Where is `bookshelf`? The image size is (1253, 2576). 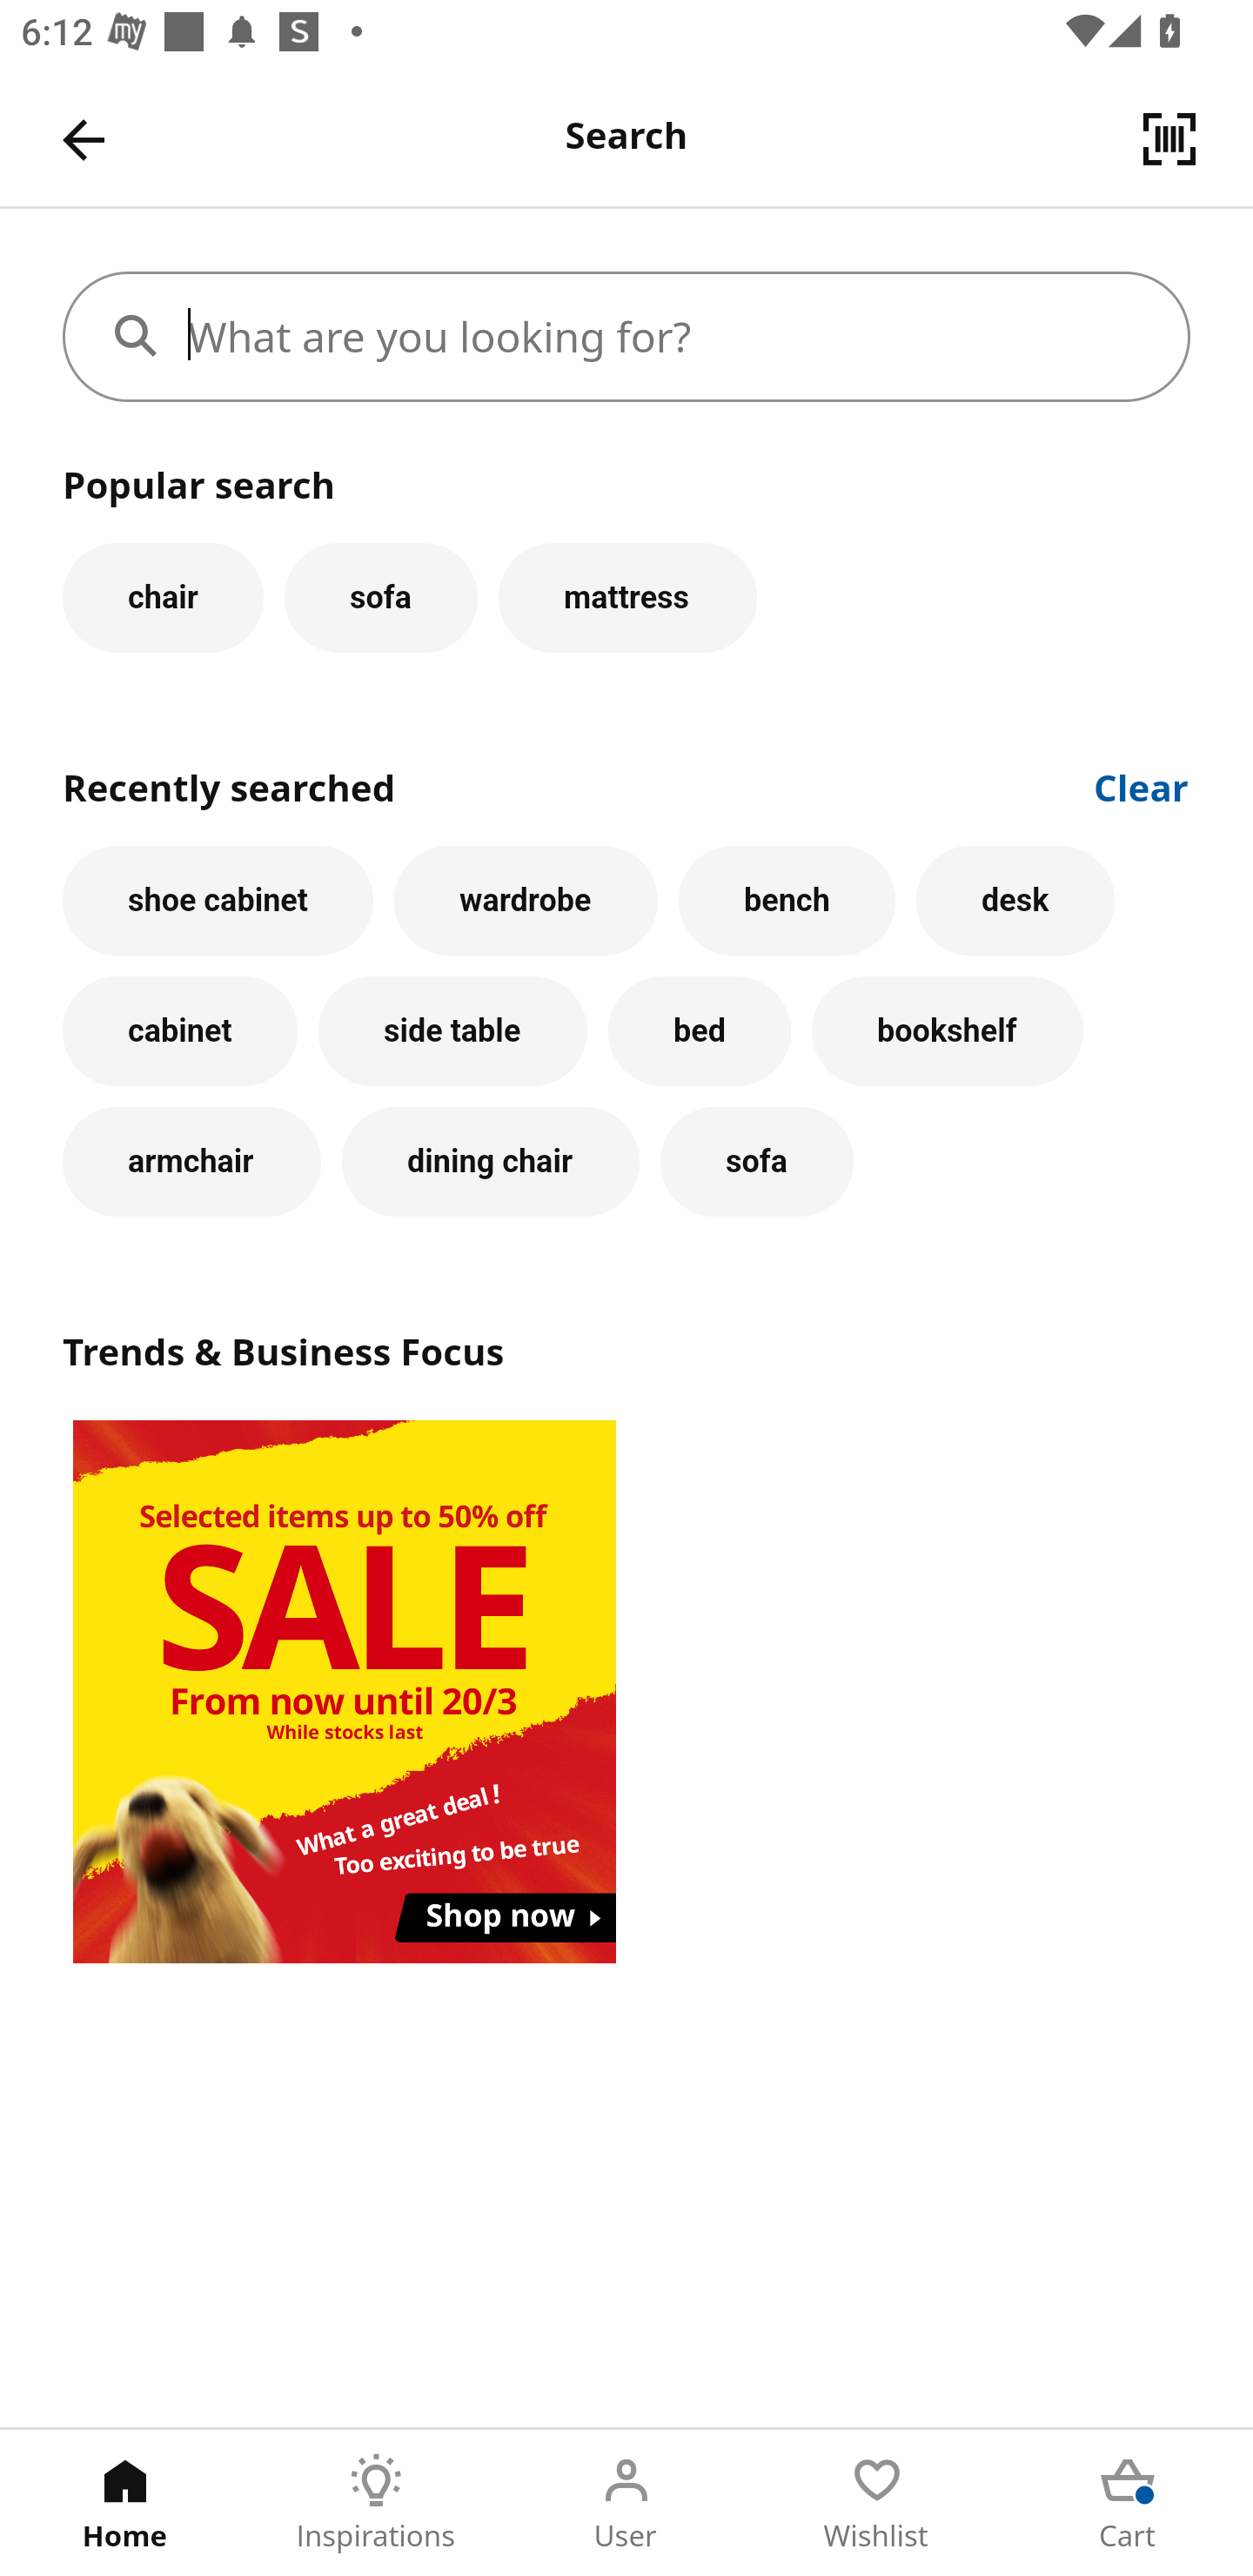
bookshelf is located at coordinates (948, 1031).